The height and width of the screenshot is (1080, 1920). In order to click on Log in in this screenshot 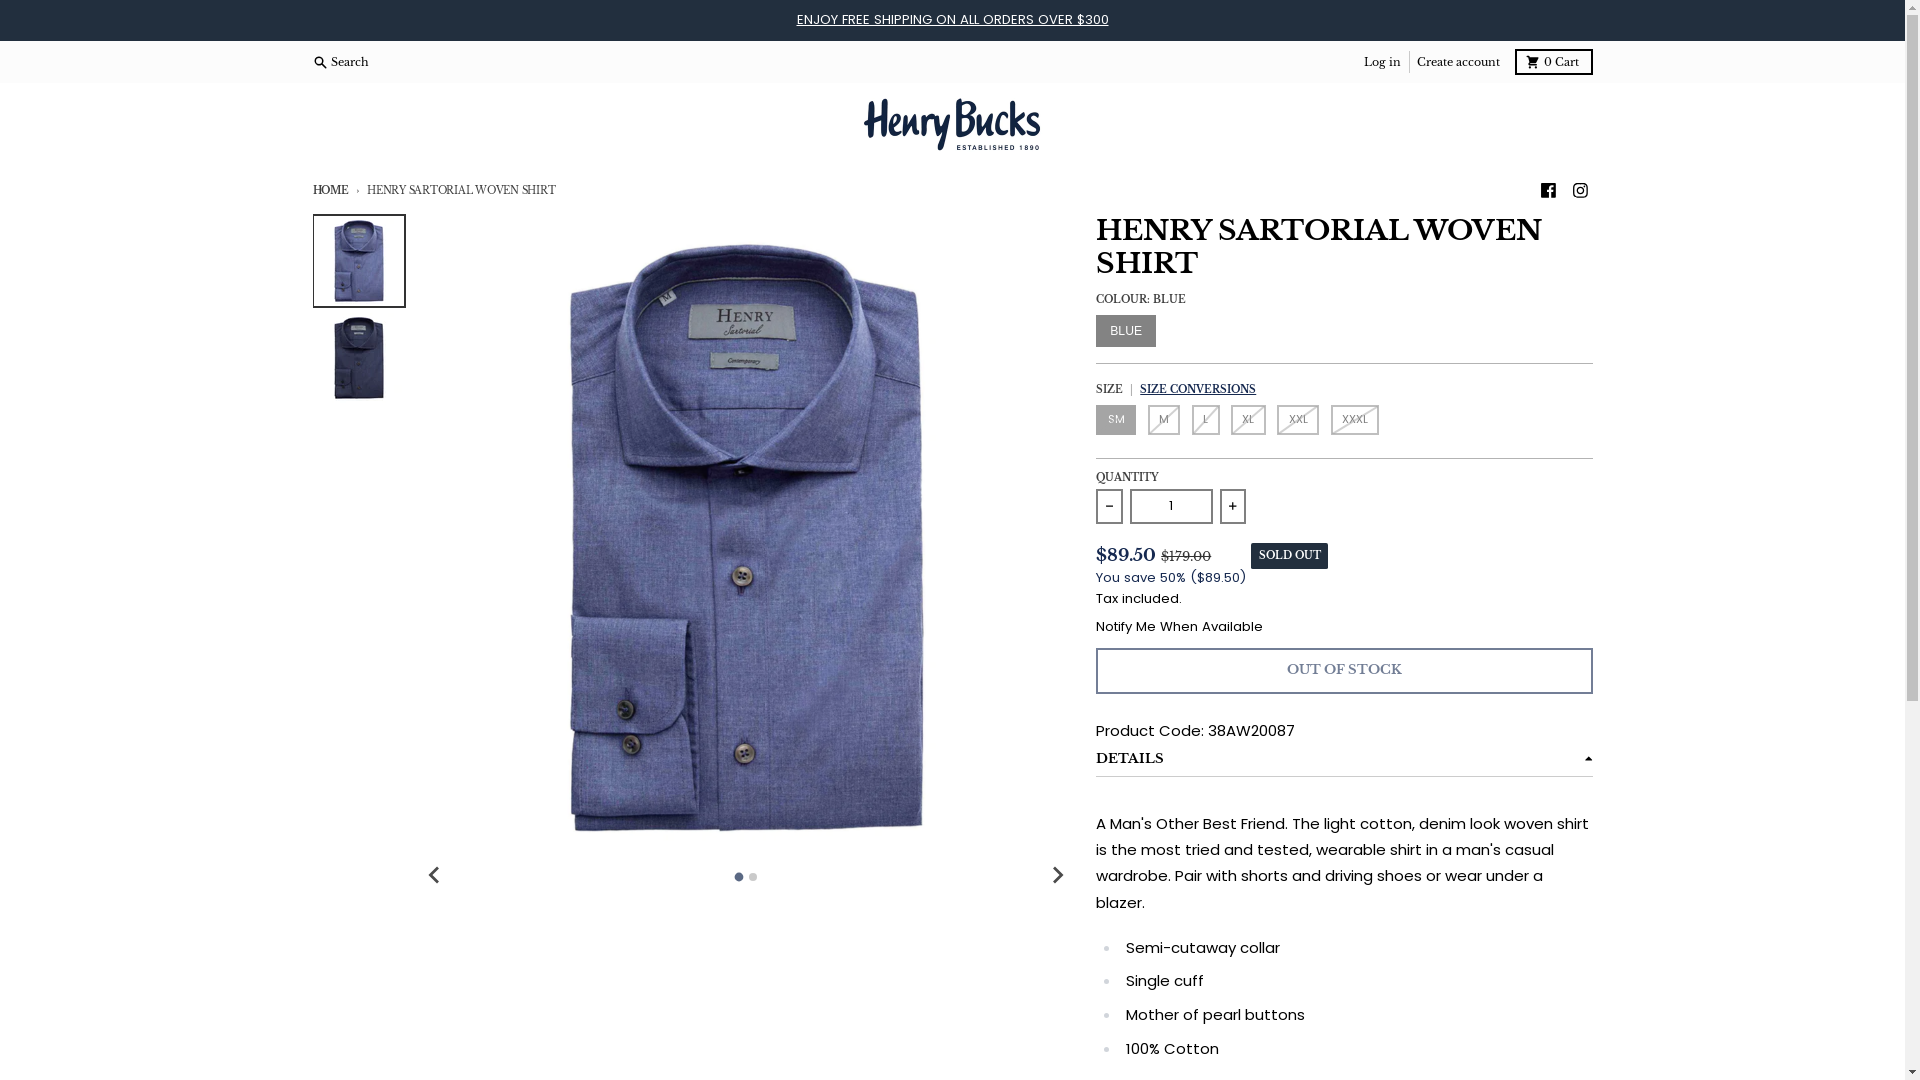, I will do `click(1383, 62)`.